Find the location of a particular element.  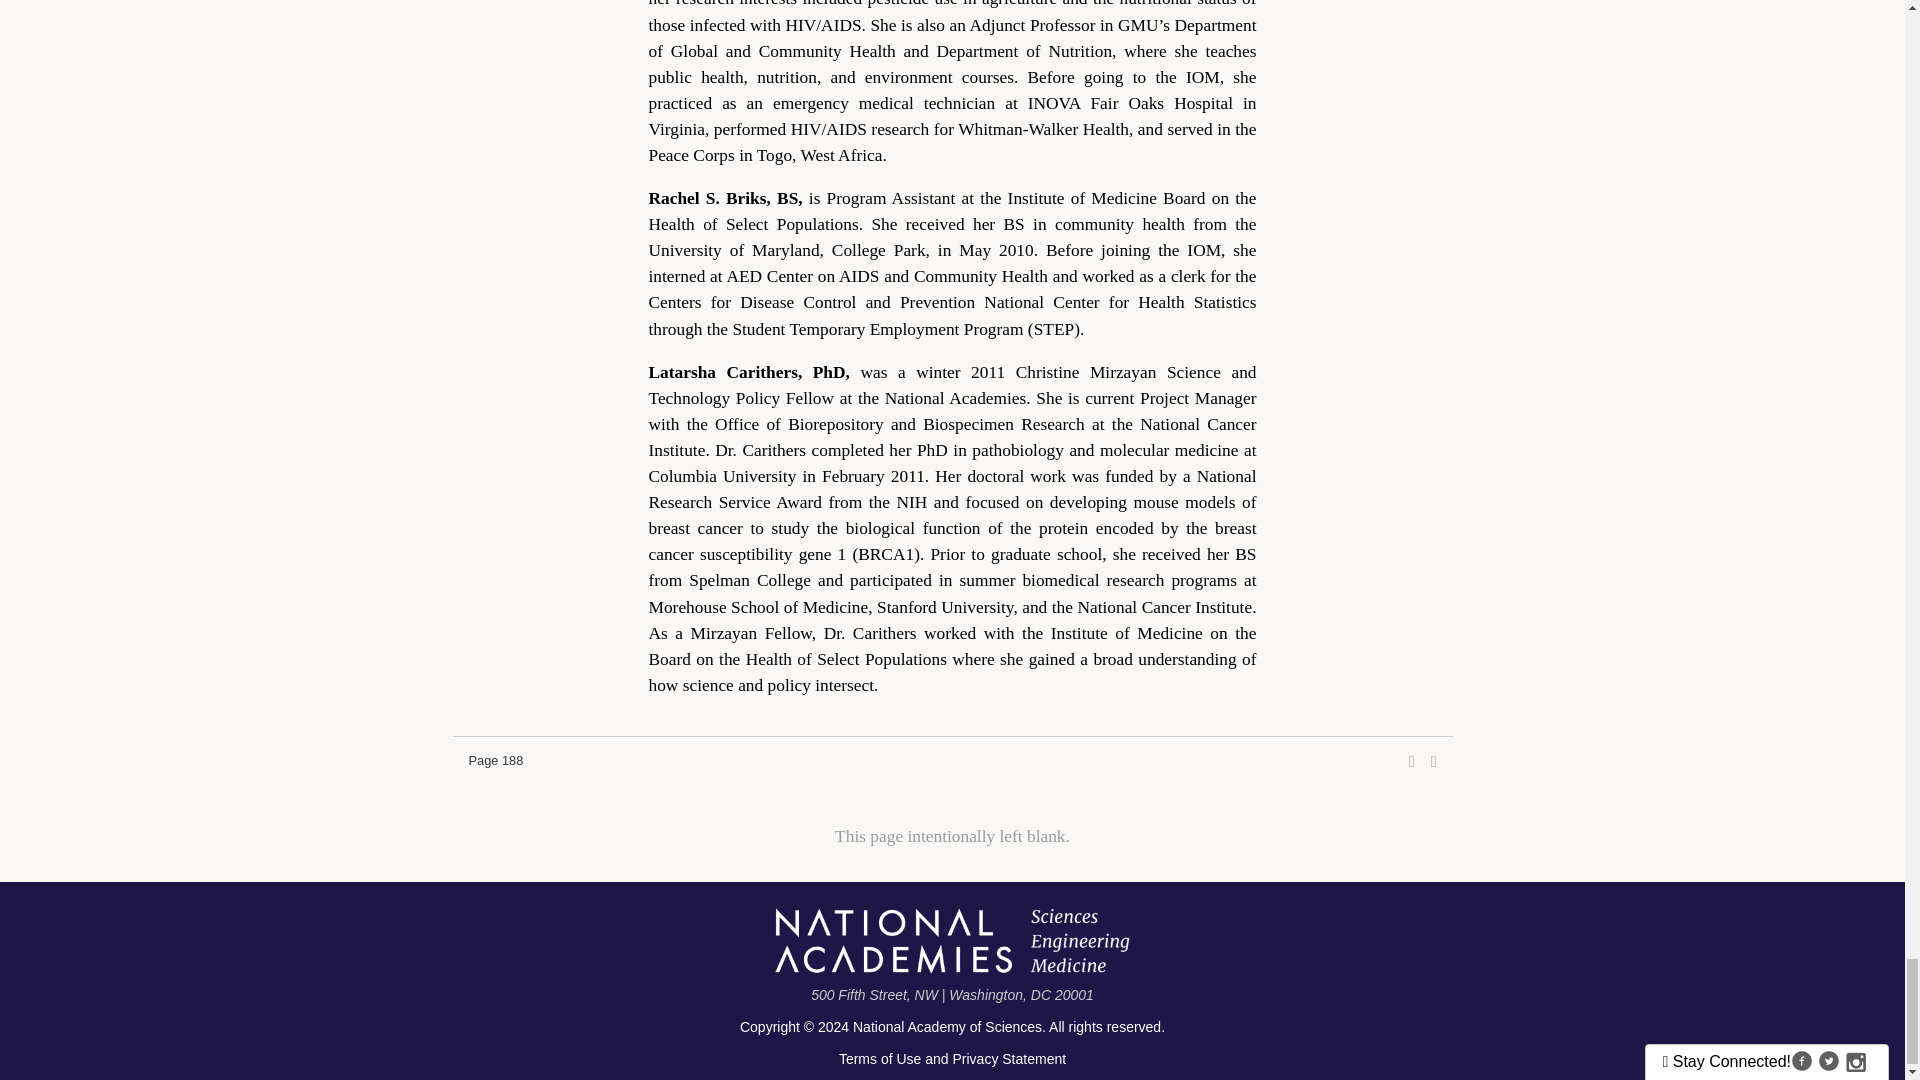

Share this page is located at coordinates (1412, 762).